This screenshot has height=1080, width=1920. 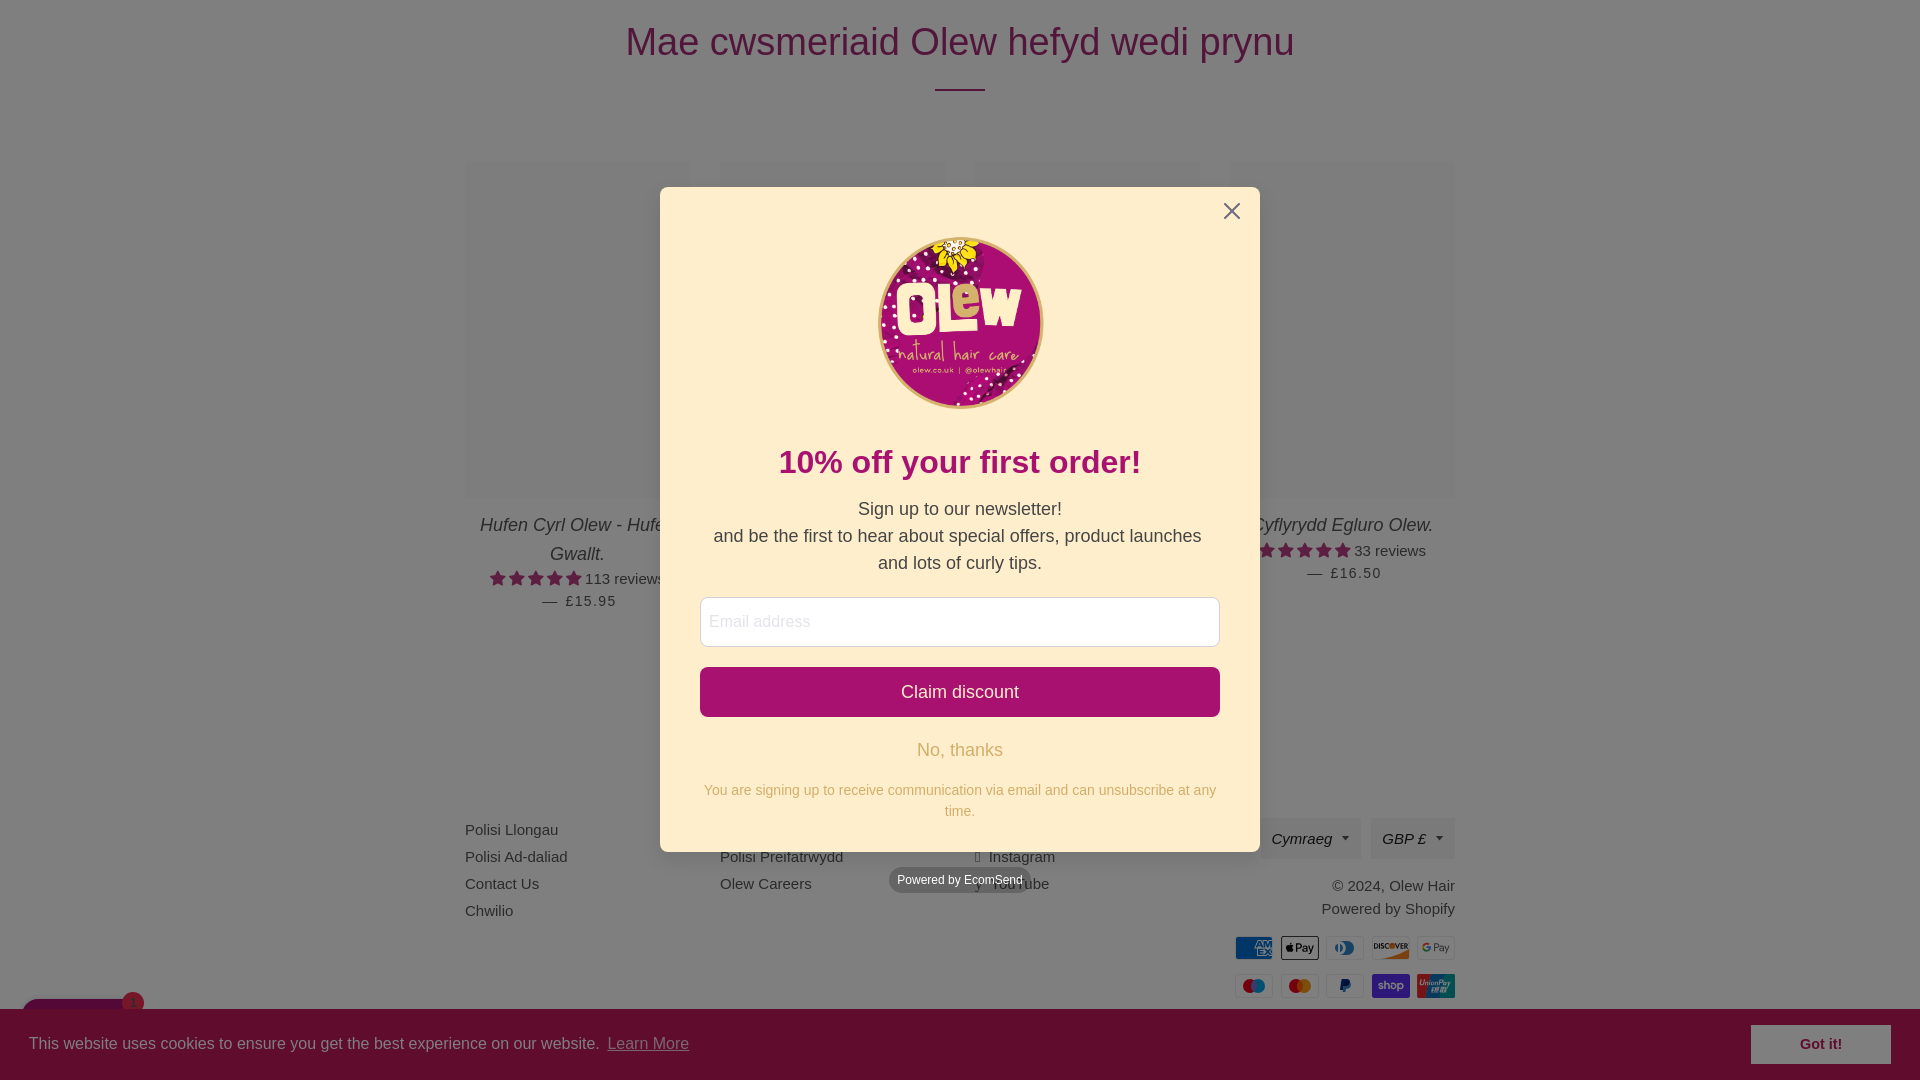 I want to click on Visa, so click(x=1436, y=1023).